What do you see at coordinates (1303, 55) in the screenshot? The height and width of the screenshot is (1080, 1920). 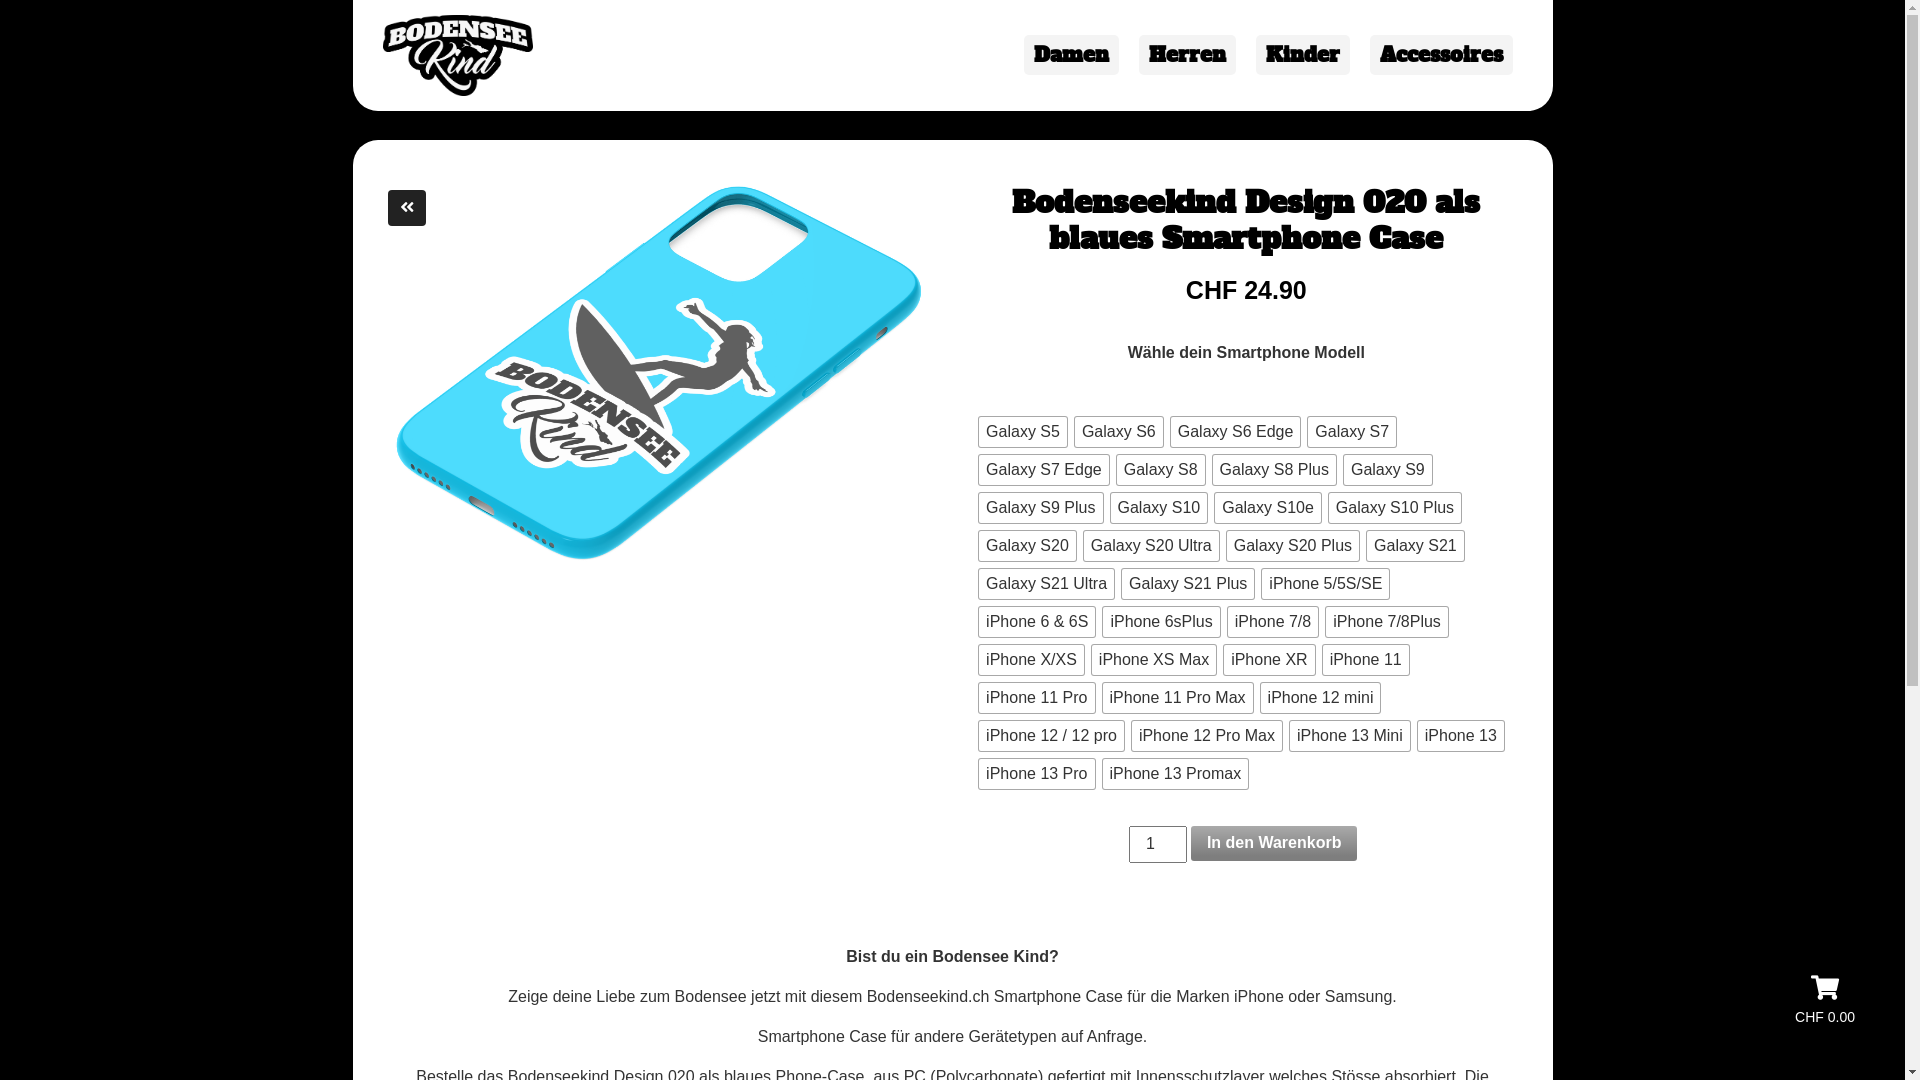 I see `Kinder` at bounding box center [1303, 55].